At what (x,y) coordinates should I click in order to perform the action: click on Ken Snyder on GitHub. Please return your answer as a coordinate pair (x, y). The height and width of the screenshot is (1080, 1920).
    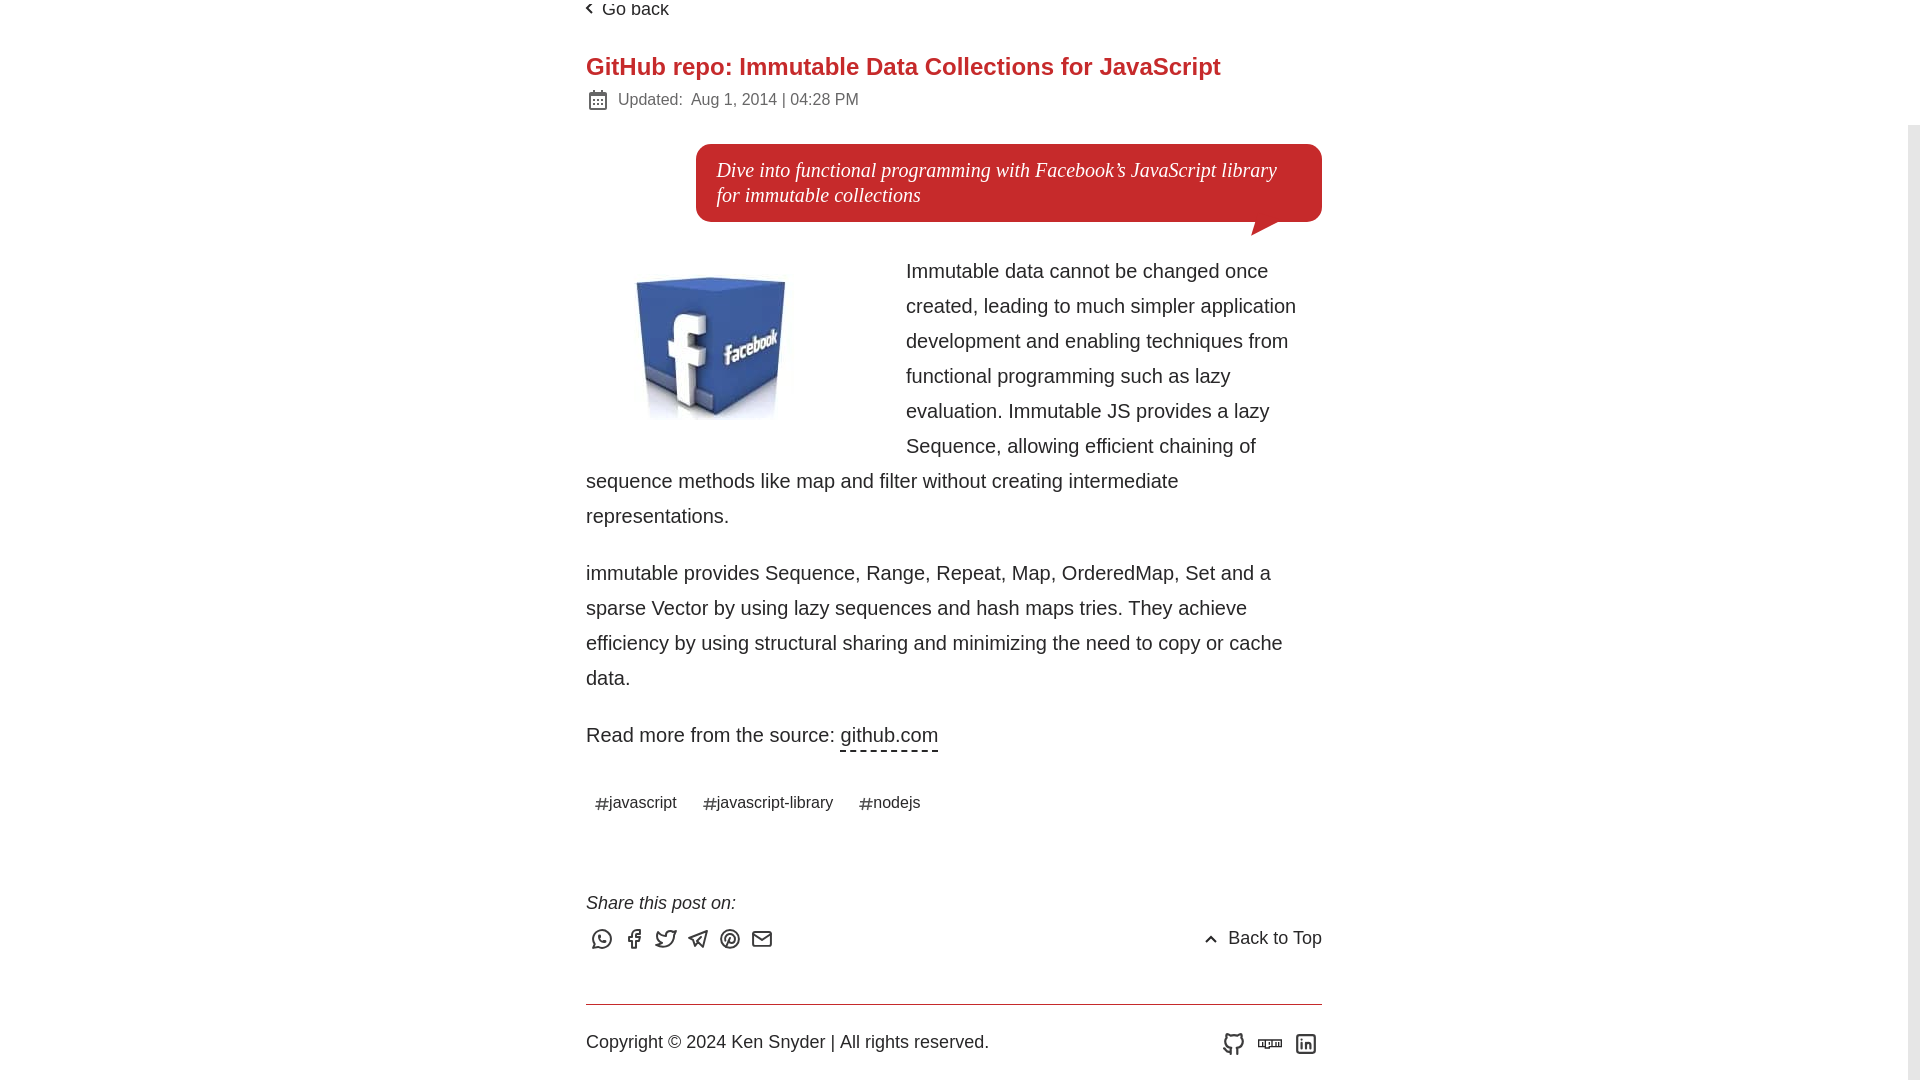
    Looking at the image, I should click on (1233, 1042).